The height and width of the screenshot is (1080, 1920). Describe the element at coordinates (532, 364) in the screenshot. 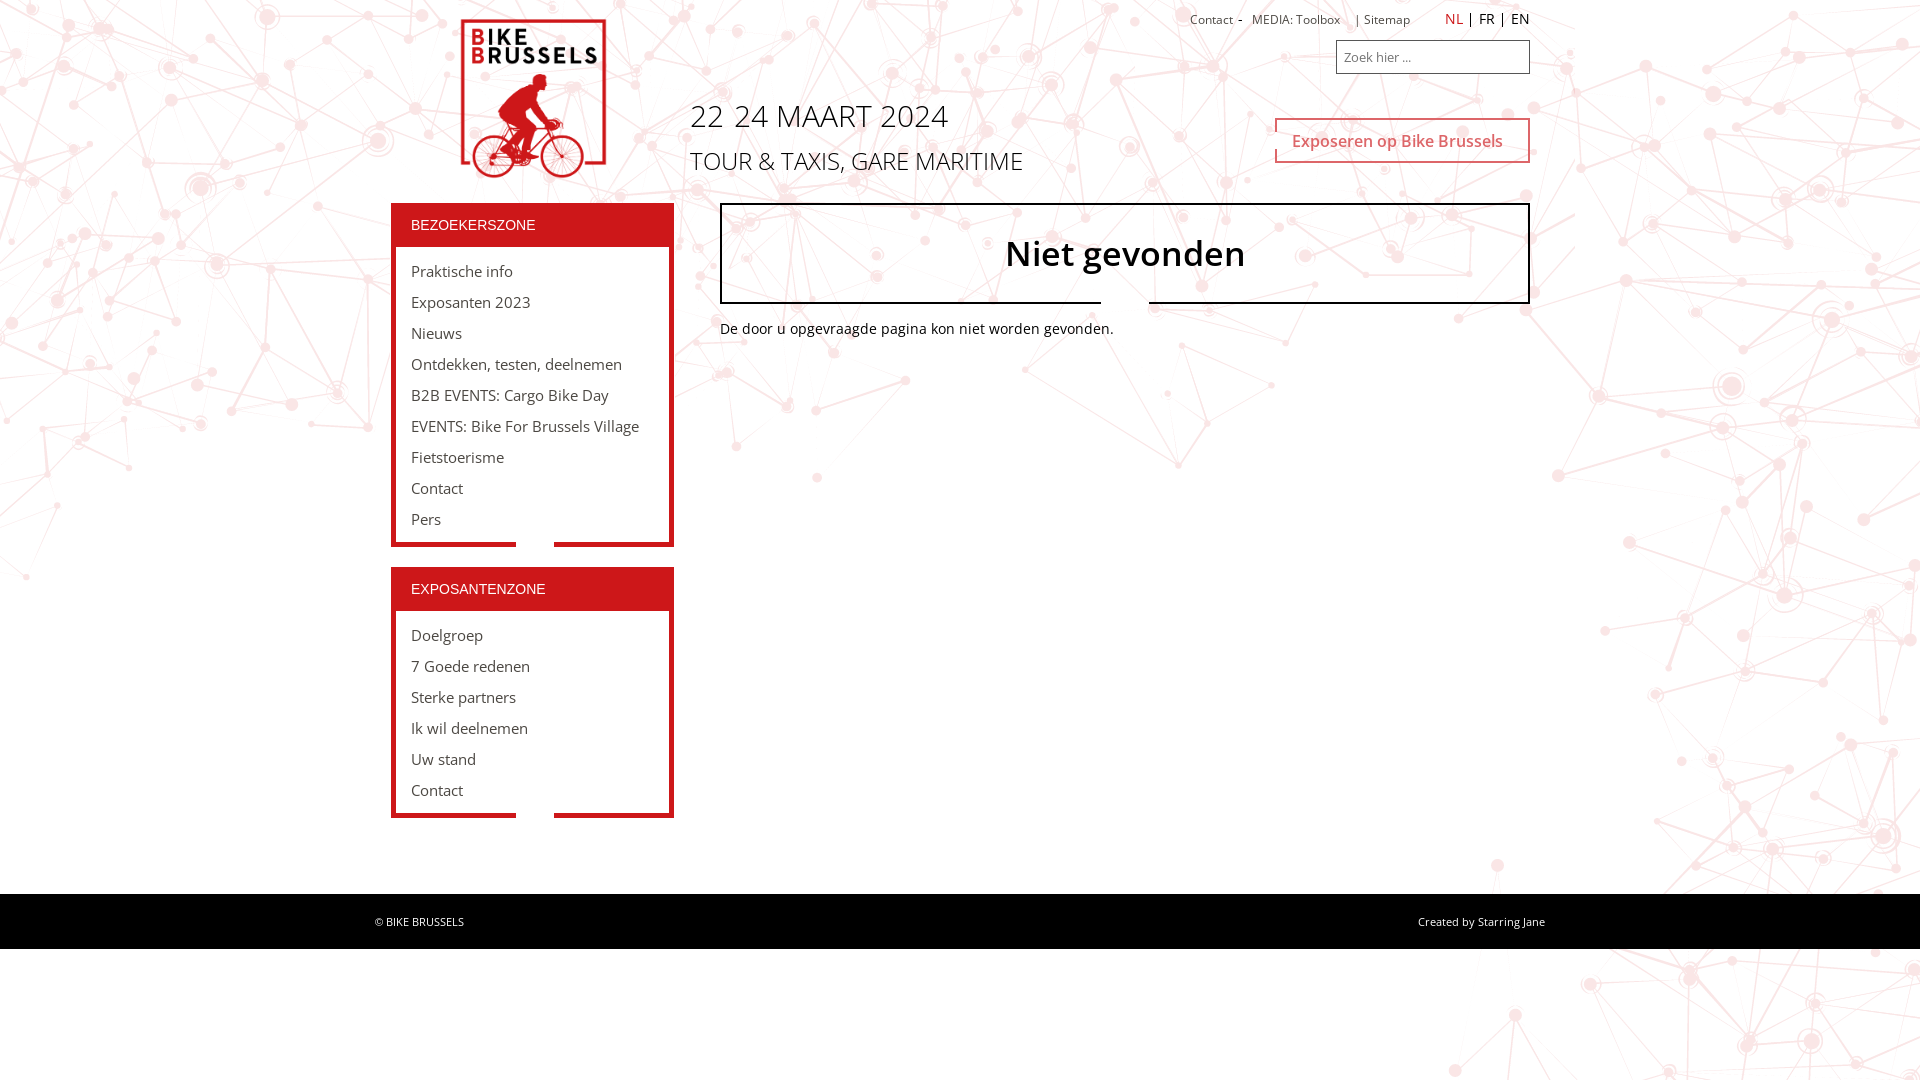

I see `Ontdekken, testen, deelnemen` at that location.